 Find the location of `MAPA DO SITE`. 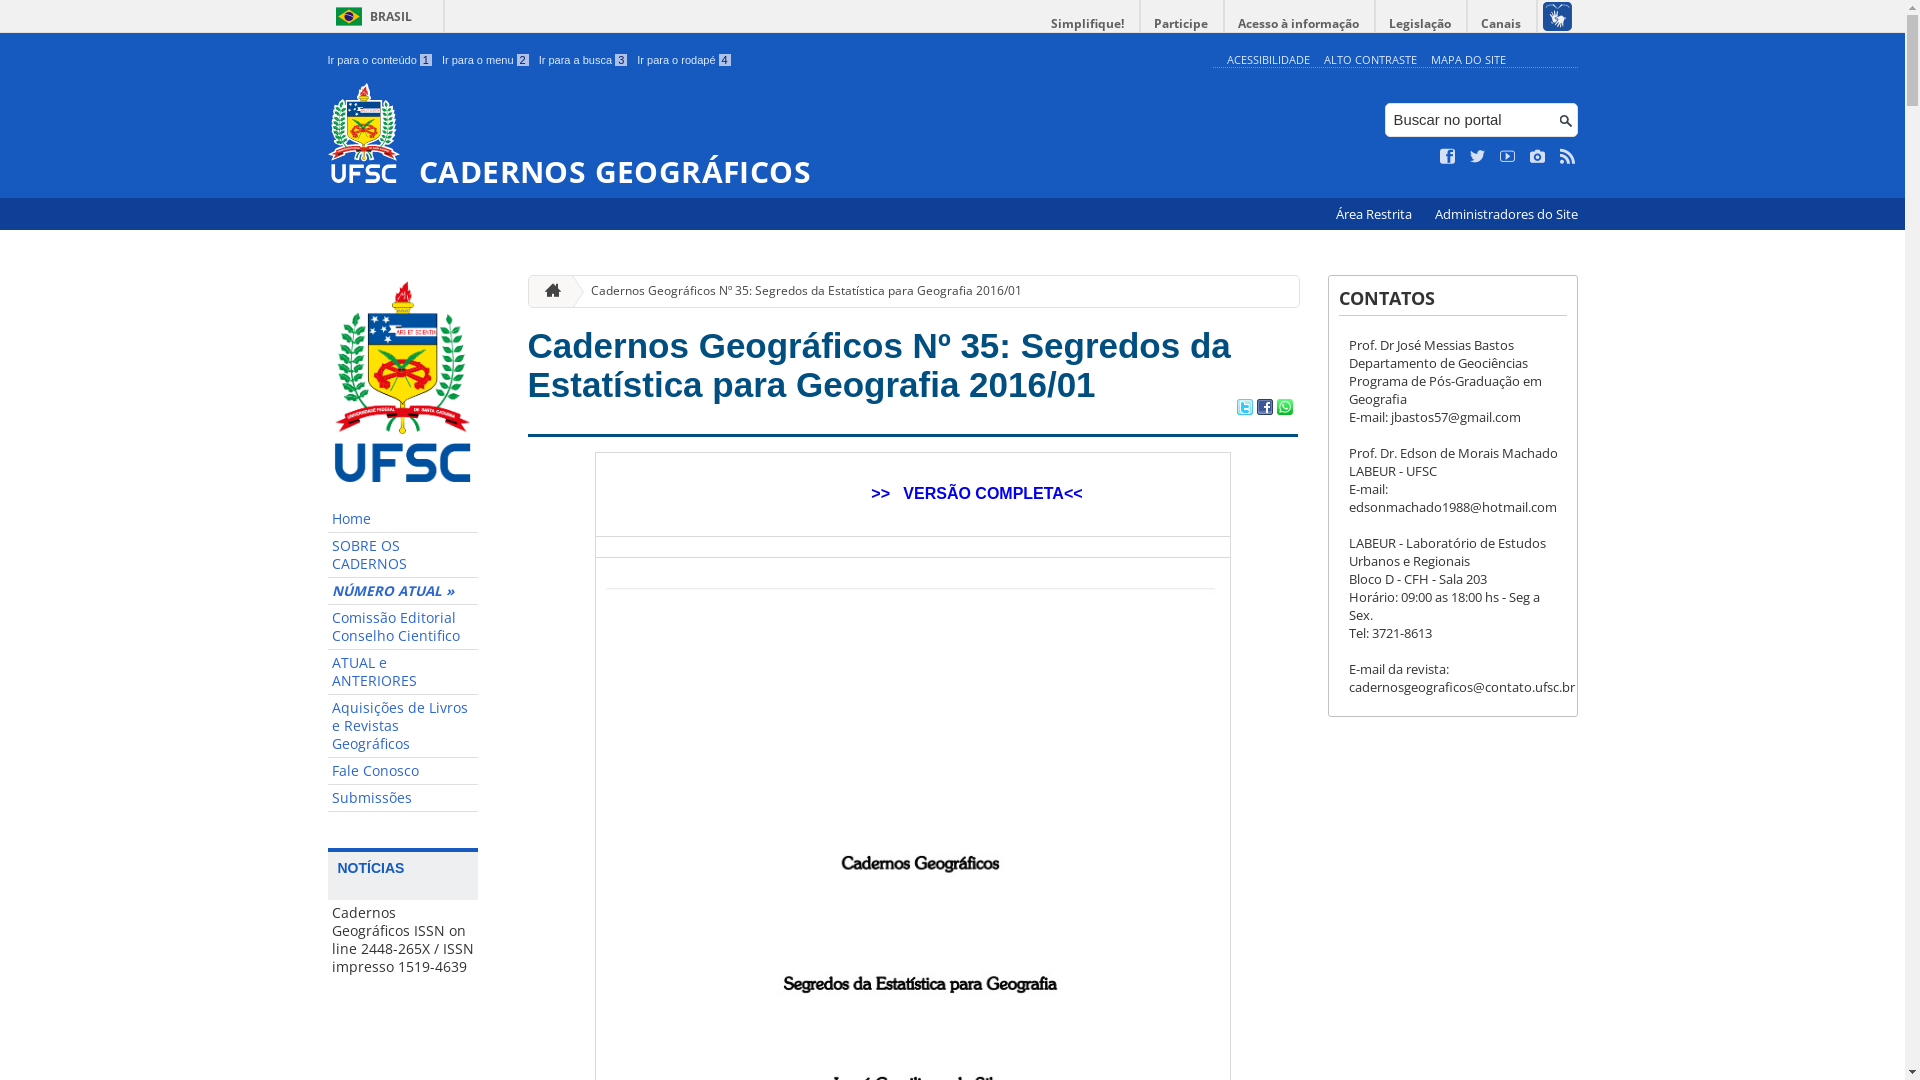

MAPA DO SITE is located at coordinates (1468, 60).